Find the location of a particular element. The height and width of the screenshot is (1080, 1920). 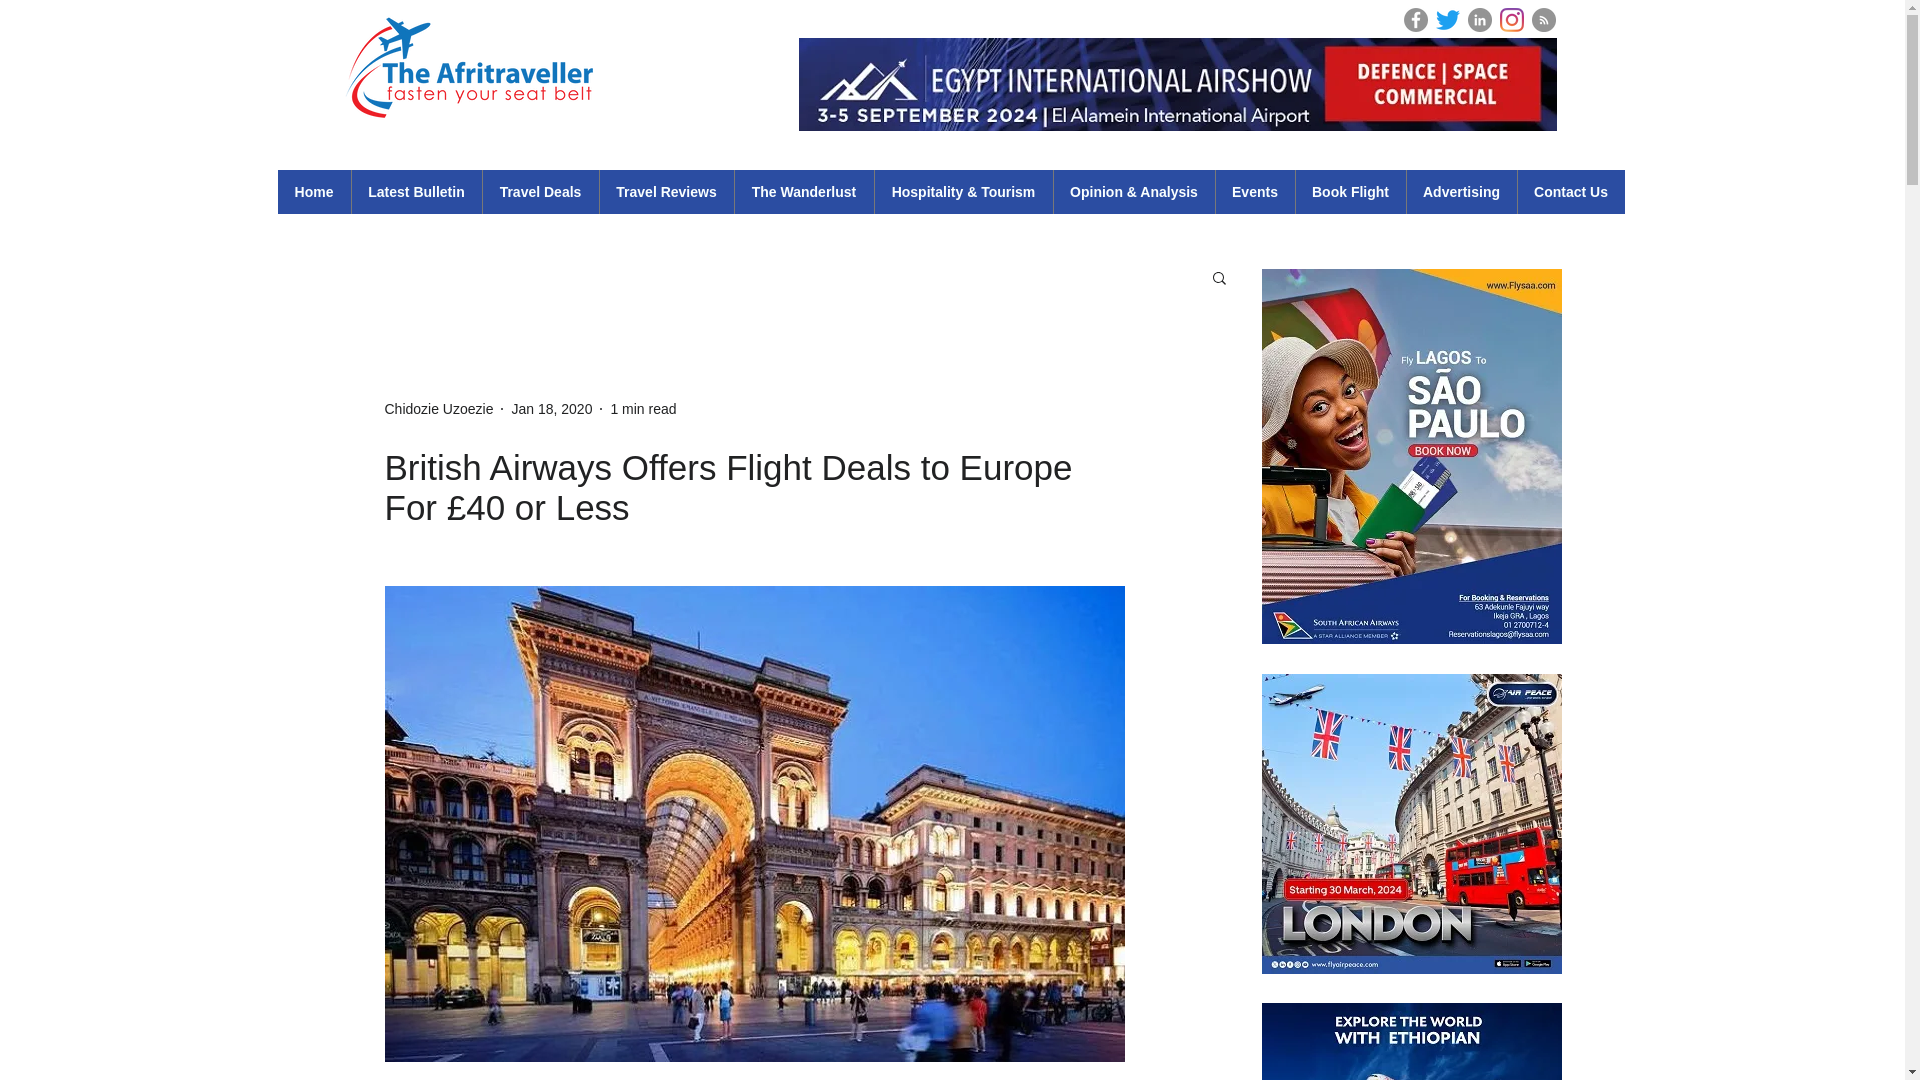

Travel Reviews is located at coordinates (665, 191).